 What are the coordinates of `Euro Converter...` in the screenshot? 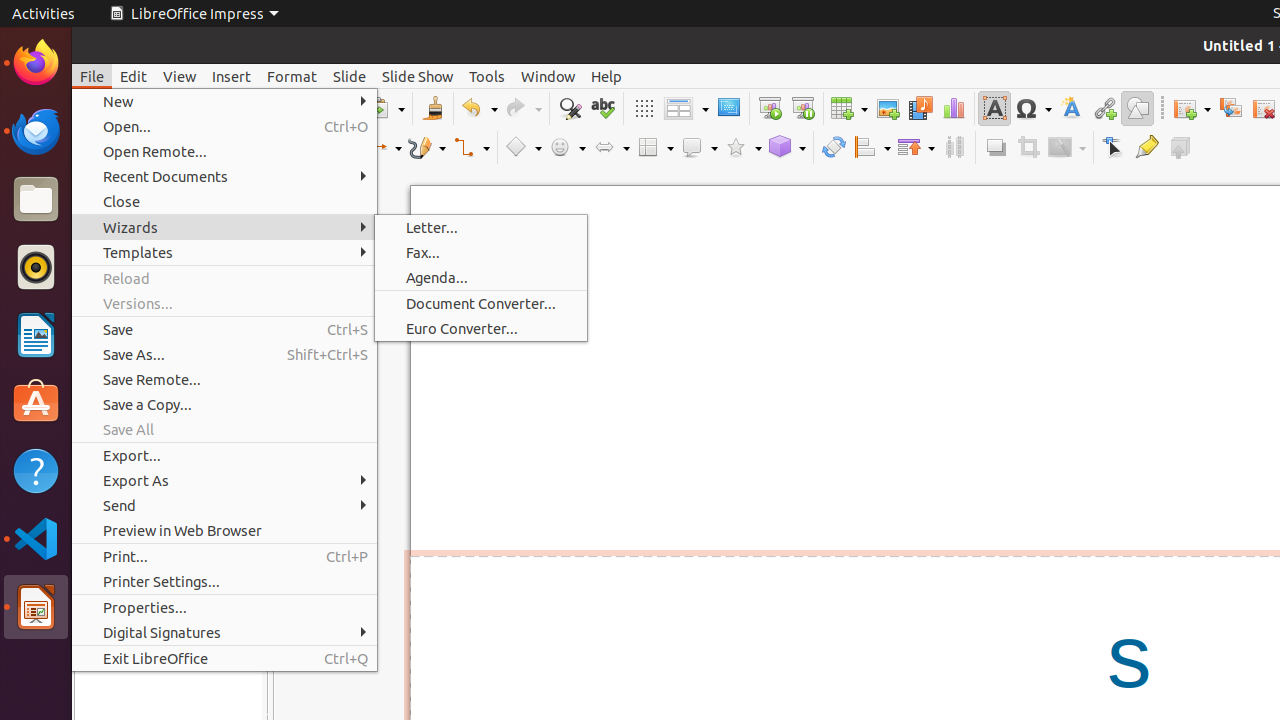 It's located at (481, 328).